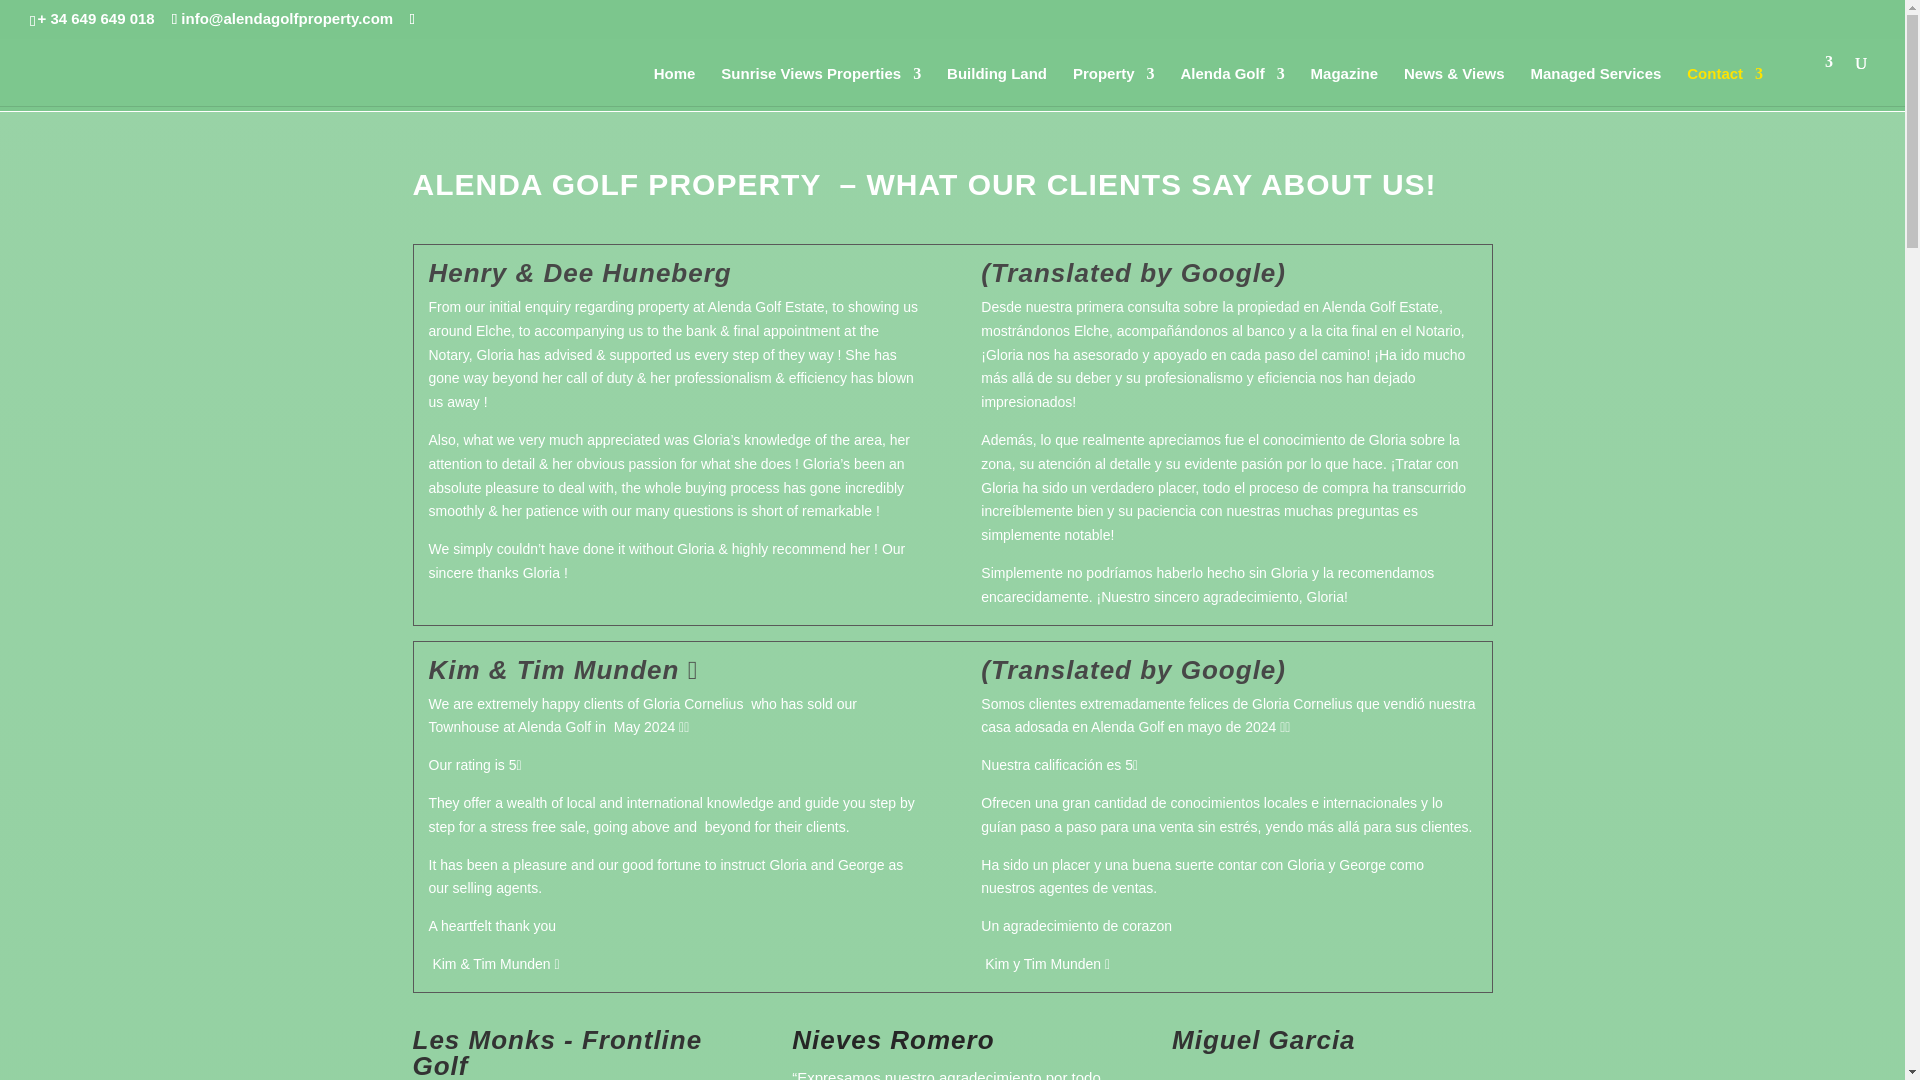  I want to click on Home, so click(674, 86).